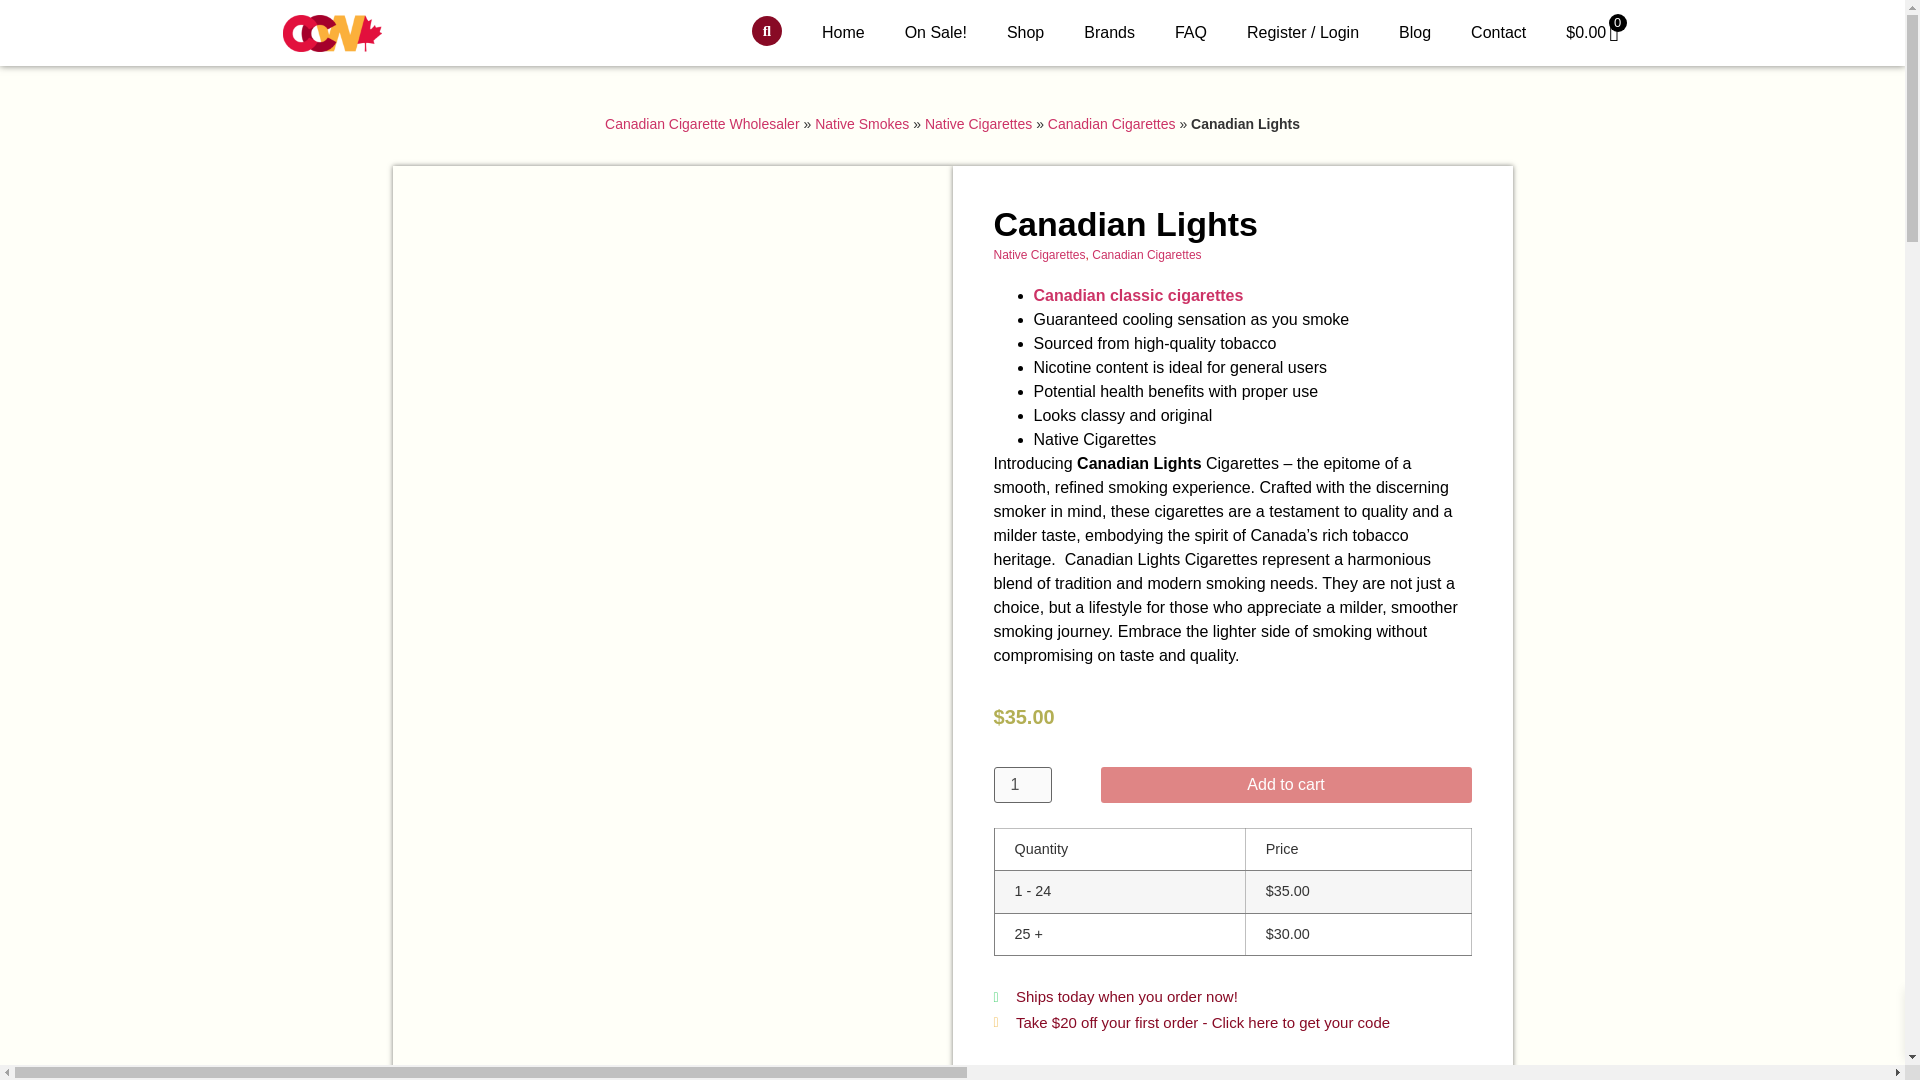 This screenshot has width=1920, height=1080. Describe the element at coordinates (1109, 32) in the screenshot. I see `Brands` at that location.